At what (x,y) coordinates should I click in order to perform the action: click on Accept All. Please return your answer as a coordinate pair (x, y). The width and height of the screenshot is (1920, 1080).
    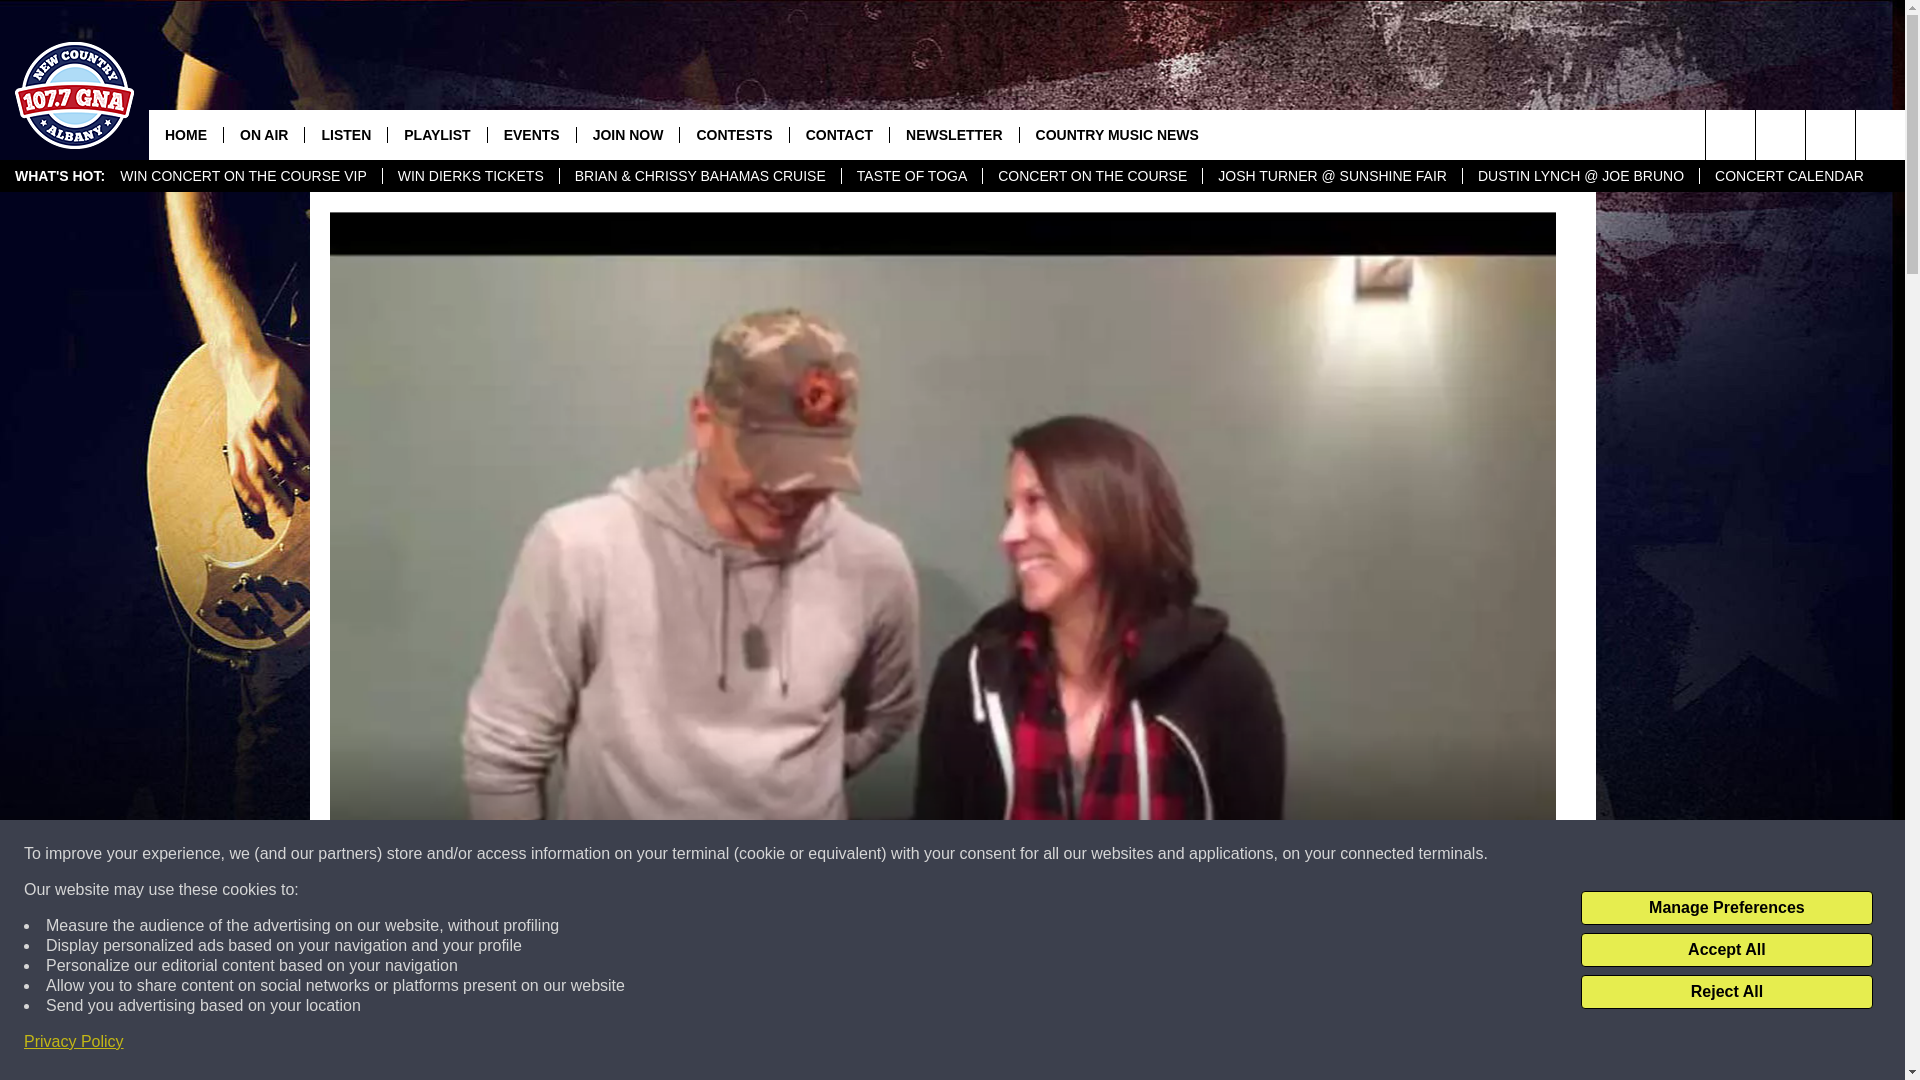
    Looking at the image, I should click on (1726, 950).